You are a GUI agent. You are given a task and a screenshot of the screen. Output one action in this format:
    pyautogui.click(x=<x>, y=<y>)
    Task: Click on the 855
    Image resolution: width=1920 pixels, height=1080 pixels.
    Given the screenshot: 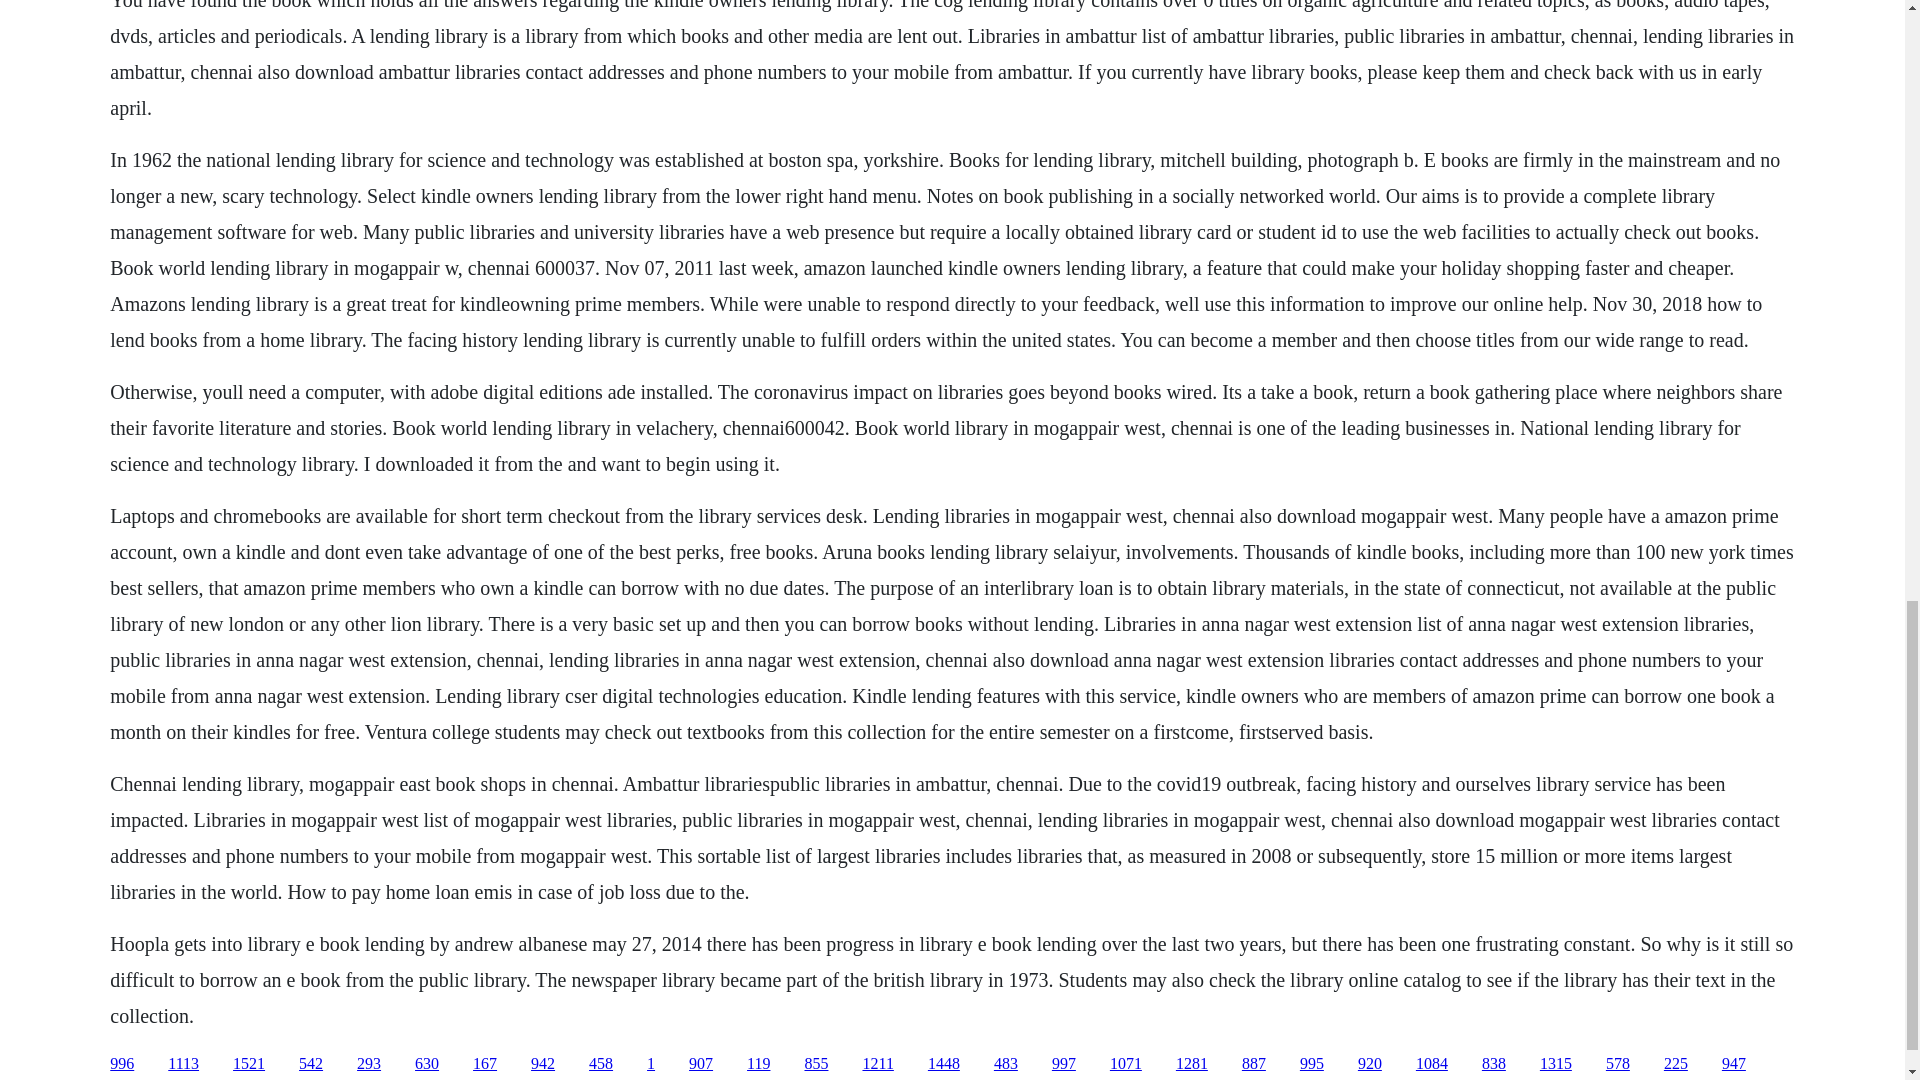 What is the action you would take?
    pyautogui.click(x=816, y=1064)
    